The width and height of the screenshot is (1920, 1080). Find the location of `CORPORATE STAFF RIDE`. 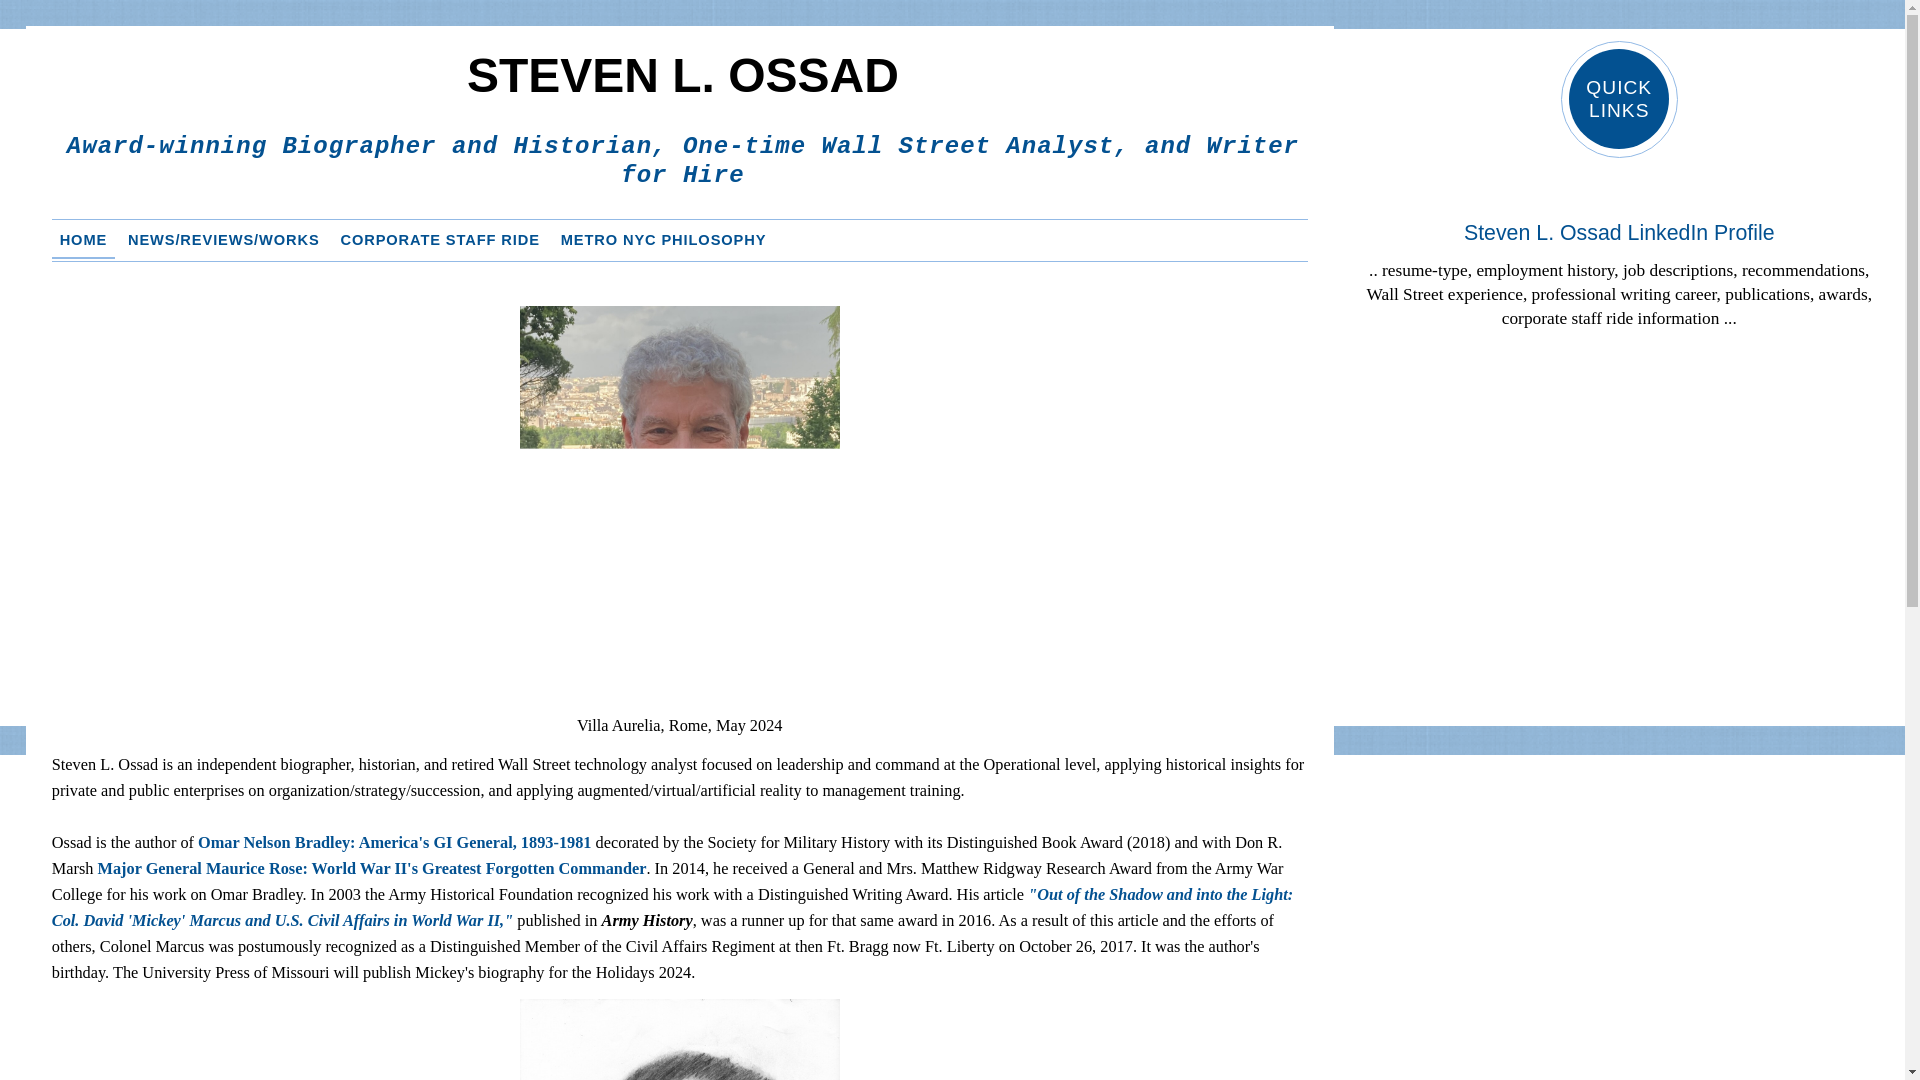

CORPORATE STAFF RIDE is located at coordinates (440, 240).